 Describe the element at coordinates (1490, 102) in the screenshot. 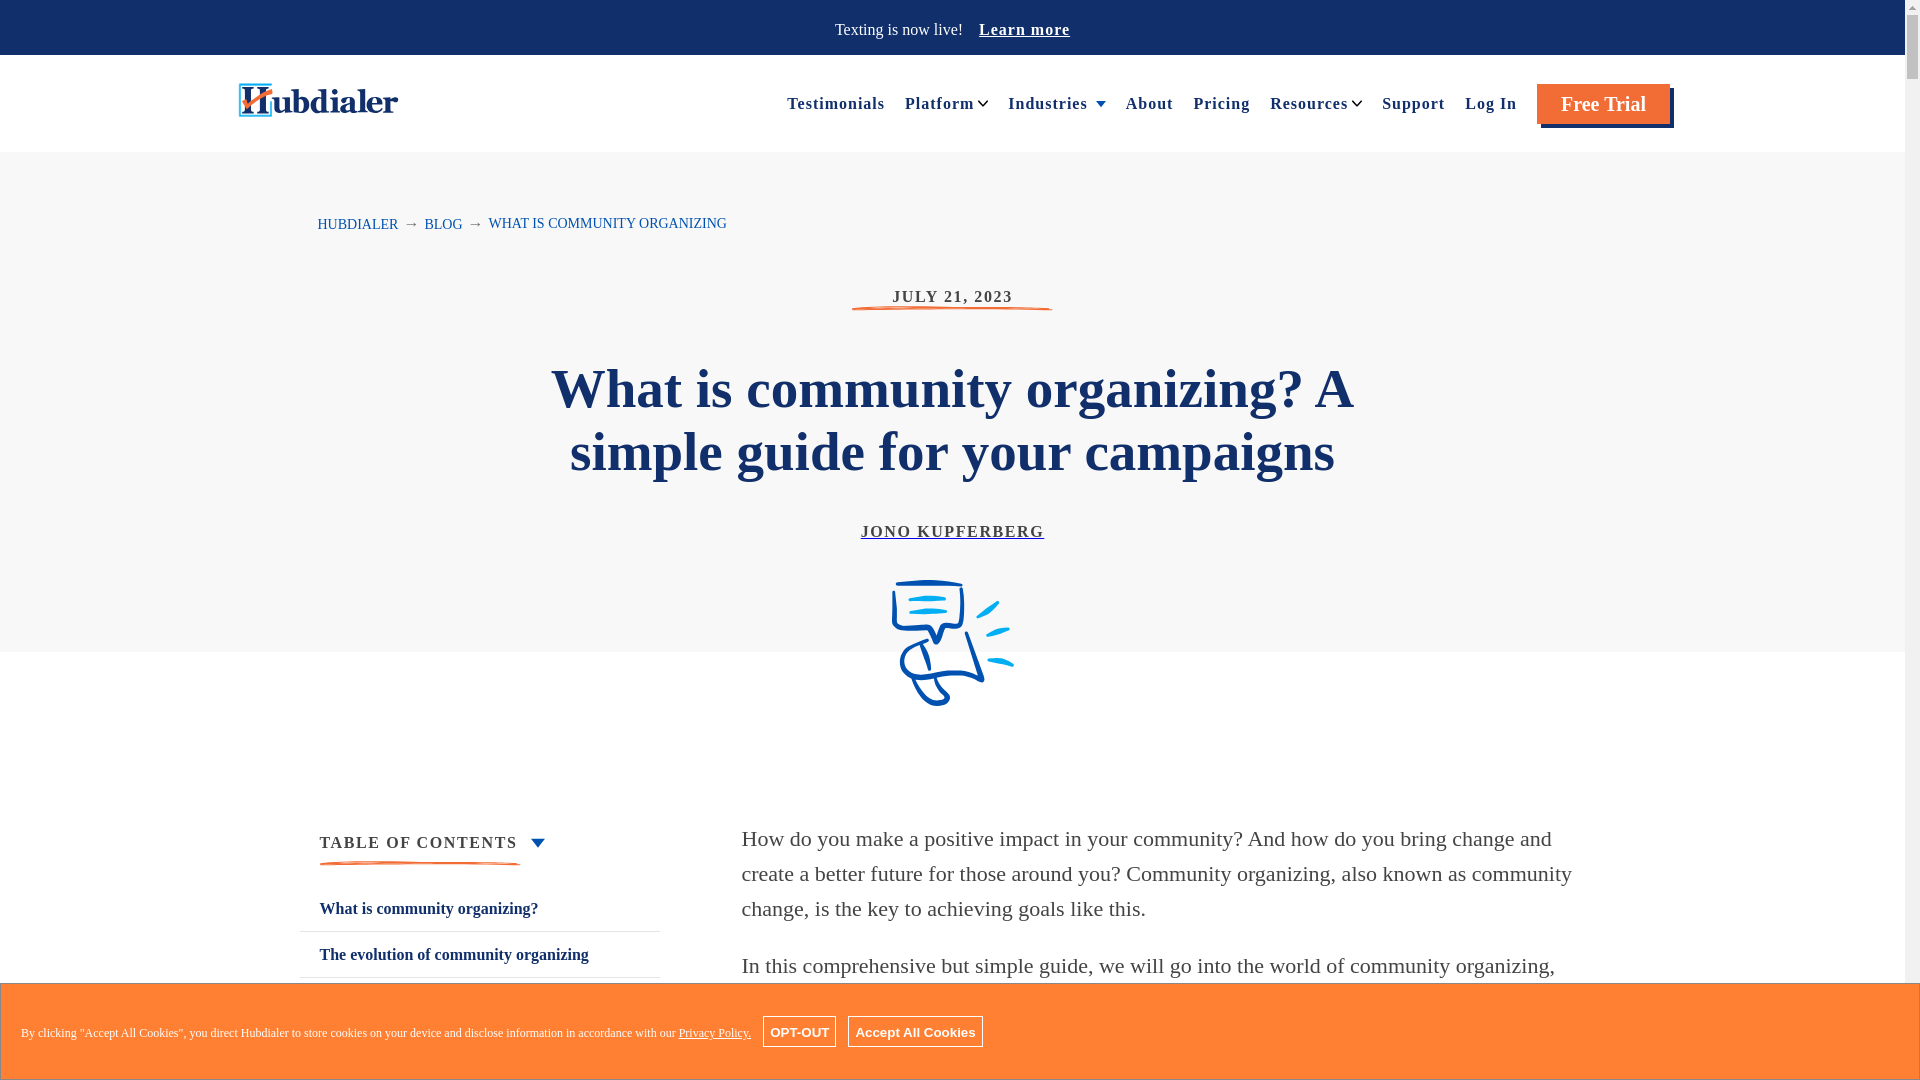

I see `Log In` at that location.